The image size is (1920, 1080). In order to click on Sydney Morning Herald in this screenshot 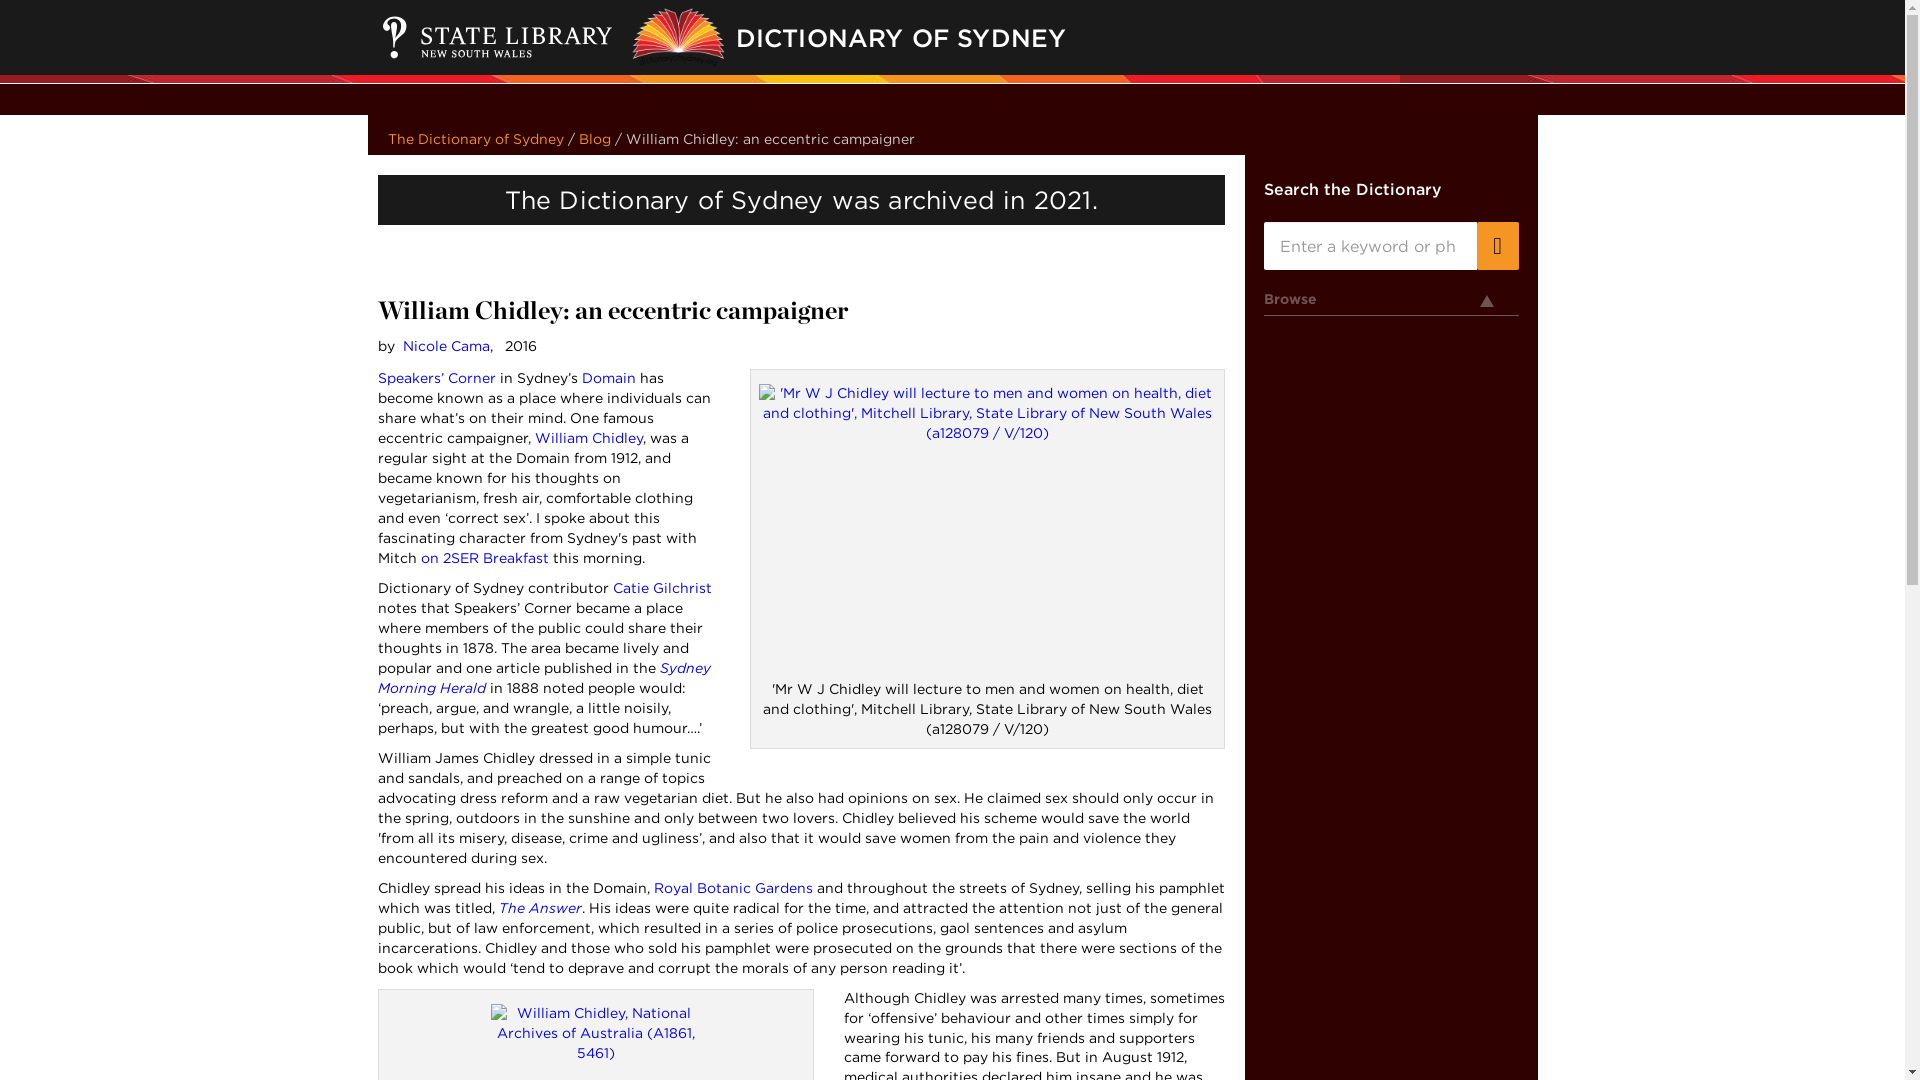, I will do `click(544, 677)`.